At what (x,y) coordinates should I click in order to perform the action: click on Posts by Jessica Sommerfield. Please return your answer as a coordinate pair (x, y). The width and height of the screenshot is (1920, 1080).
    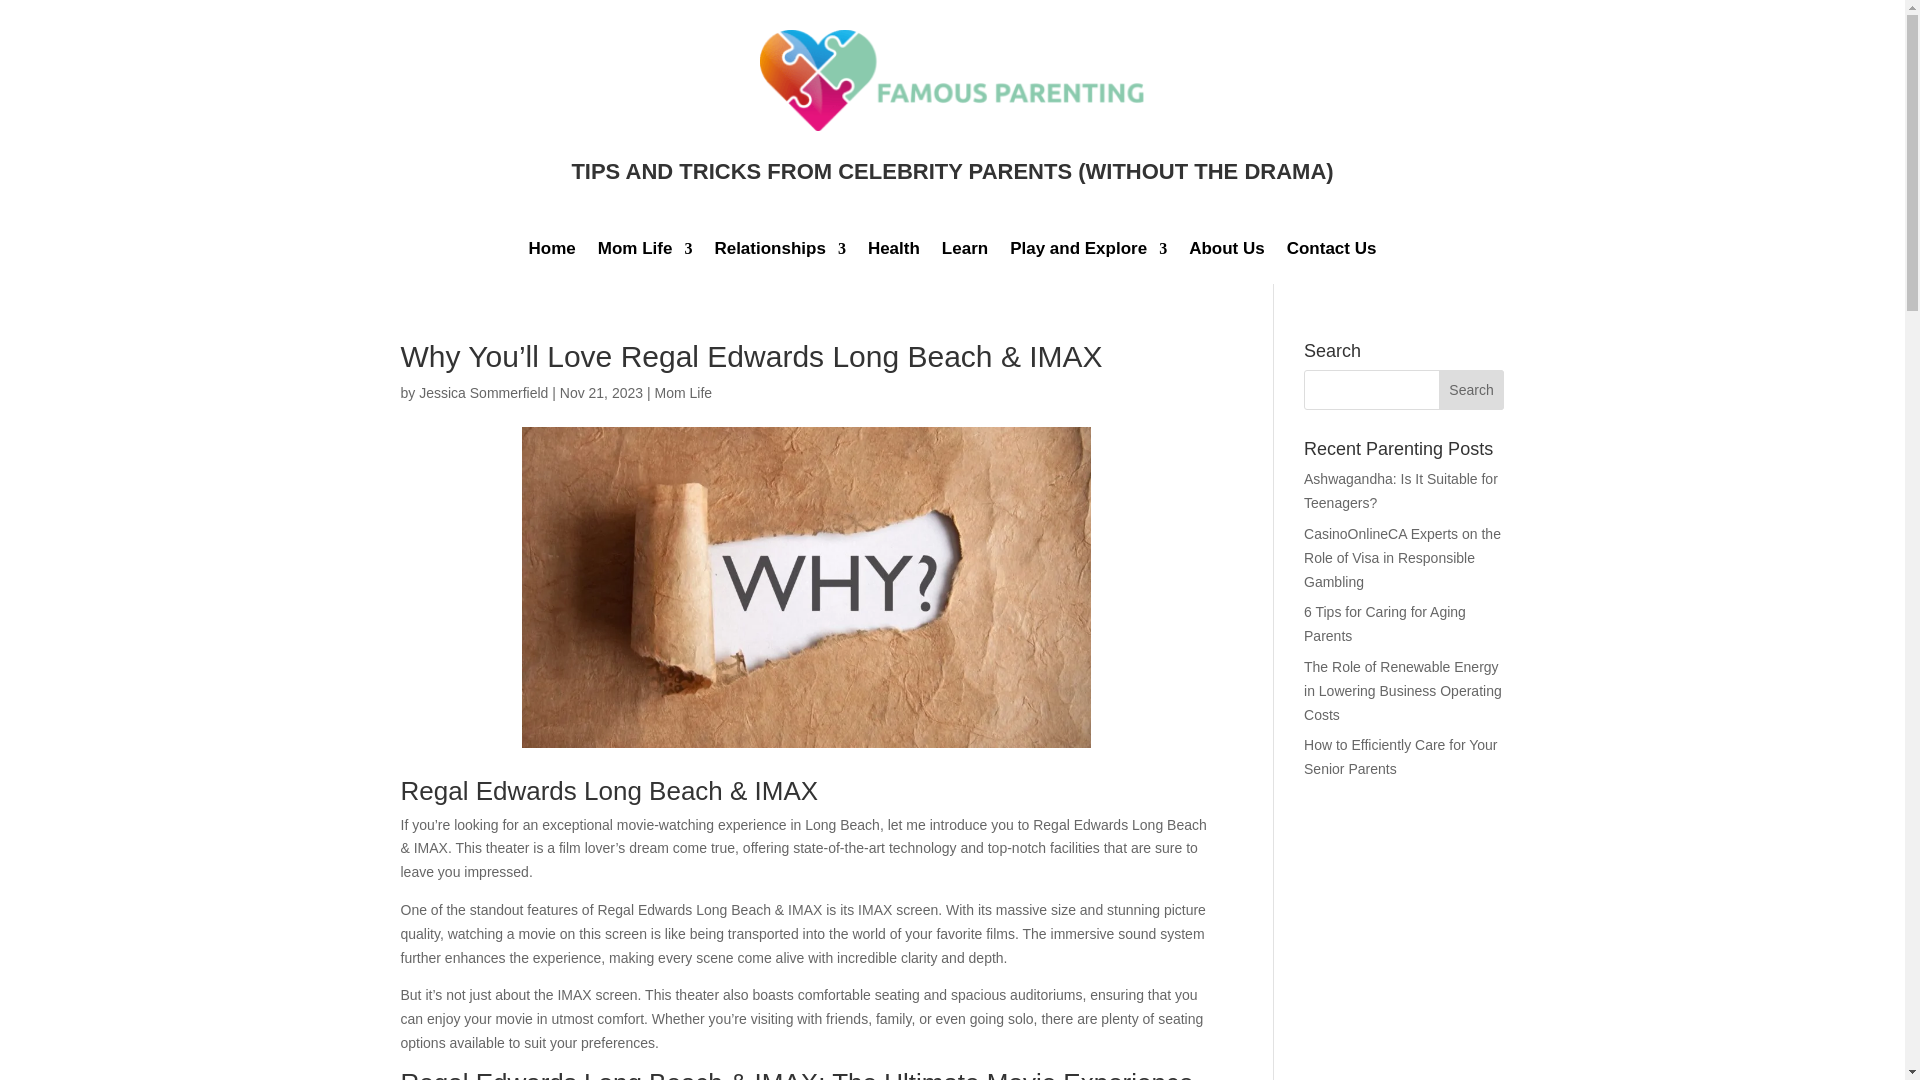
    Looking at the image, I should click on (482, 392).